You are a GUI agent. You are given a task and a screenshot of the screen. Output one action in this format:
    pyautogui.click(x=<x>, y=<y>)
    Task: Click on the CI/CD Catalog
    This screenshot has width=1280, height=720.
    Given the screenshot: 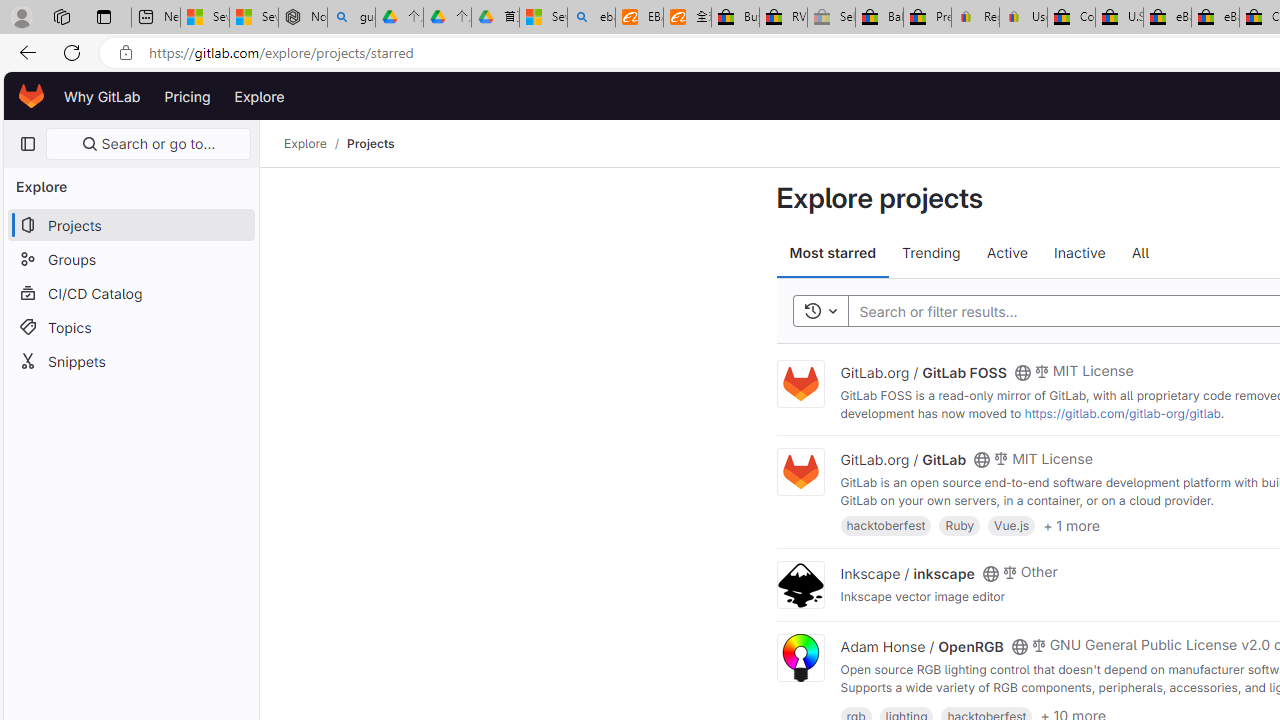 What is the action you would take?
    pyautogui.click(x=130, y=292)
    